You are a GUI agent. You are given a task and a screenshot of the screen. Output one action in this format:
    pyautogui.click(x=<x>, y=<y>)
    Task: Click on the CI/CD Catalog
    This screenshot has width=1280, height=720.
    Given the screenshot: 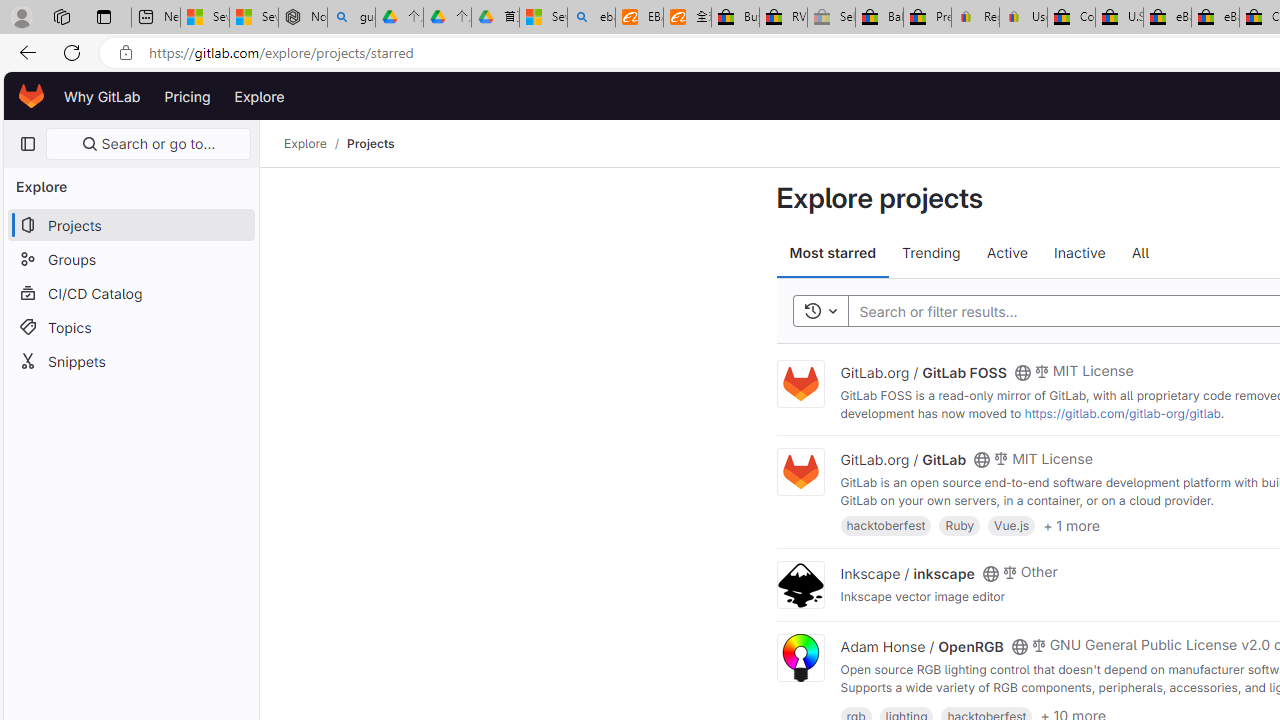 What is the action you would take?
    pyautogui.click(x=130, y=292)
    